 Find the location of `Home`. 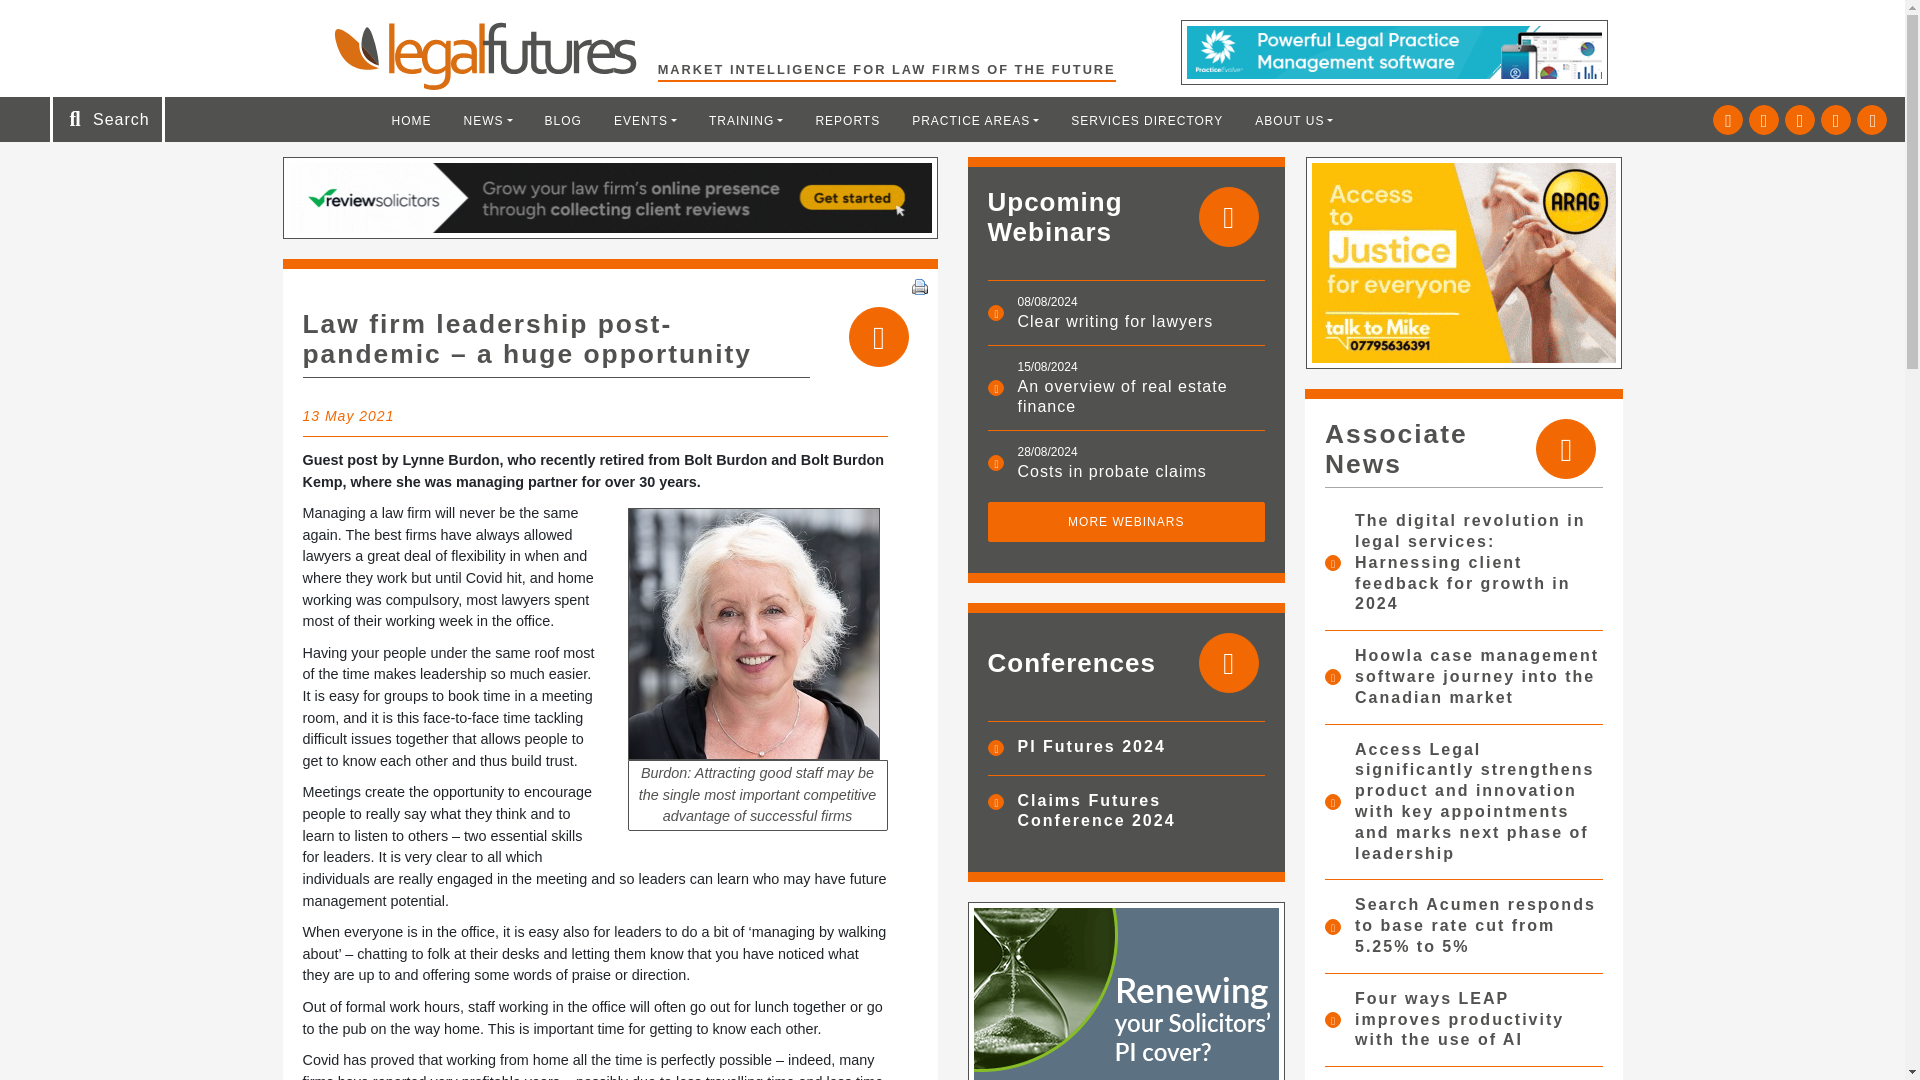

Home is located at coordinates (412, 120).